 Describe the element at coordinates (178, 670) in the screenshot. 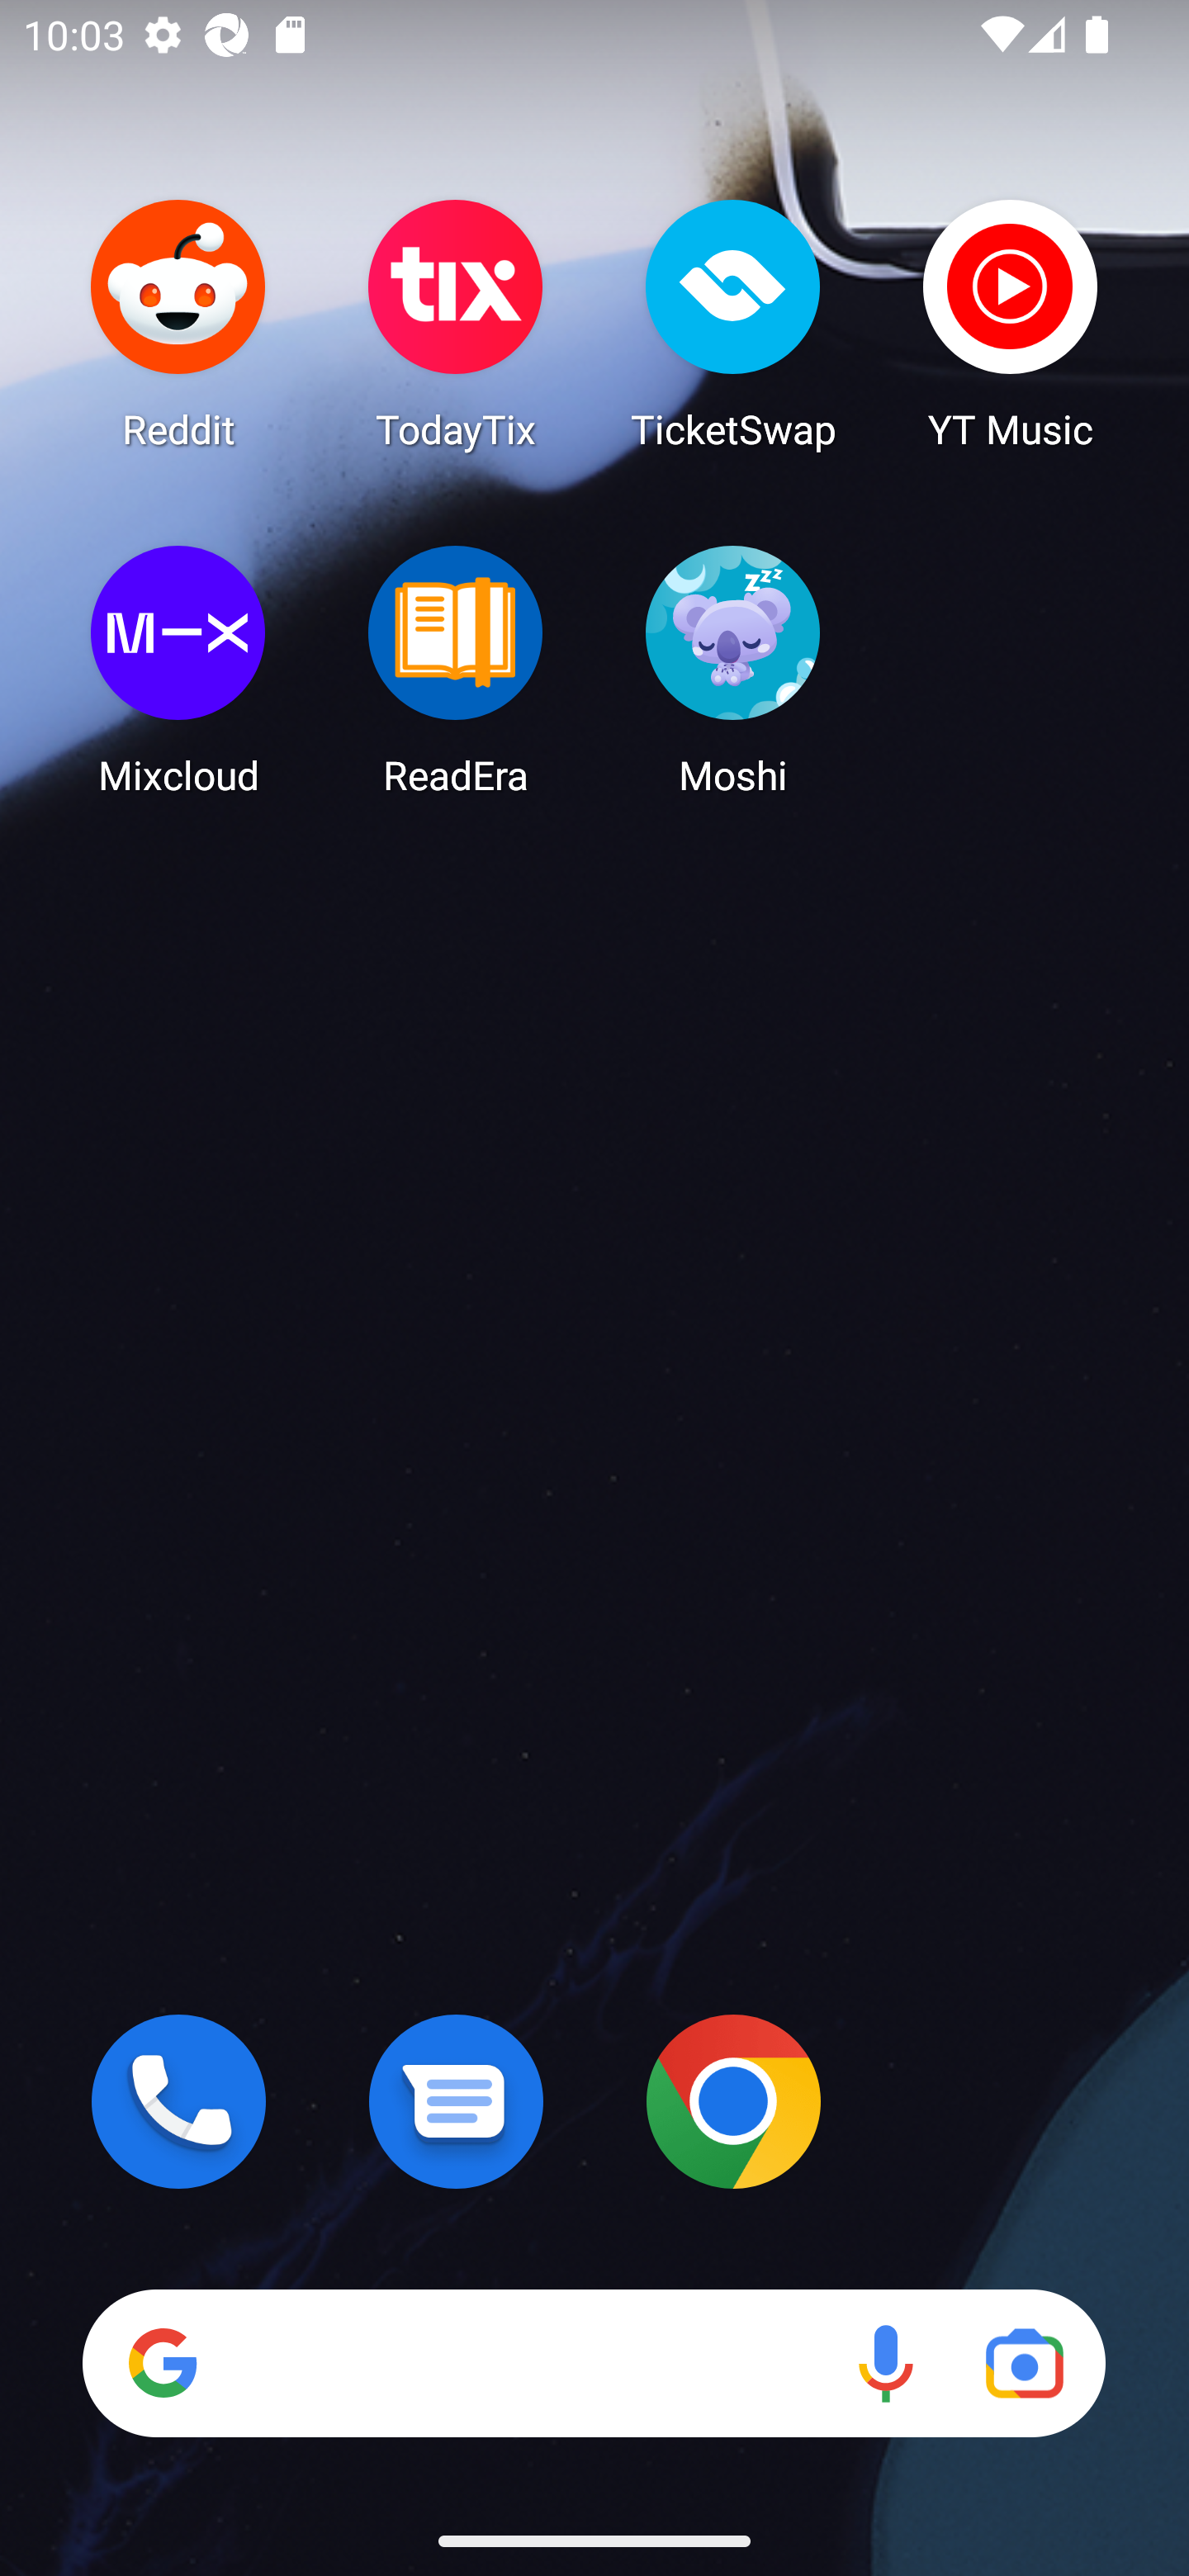

I see `Mixcloud` at that location.